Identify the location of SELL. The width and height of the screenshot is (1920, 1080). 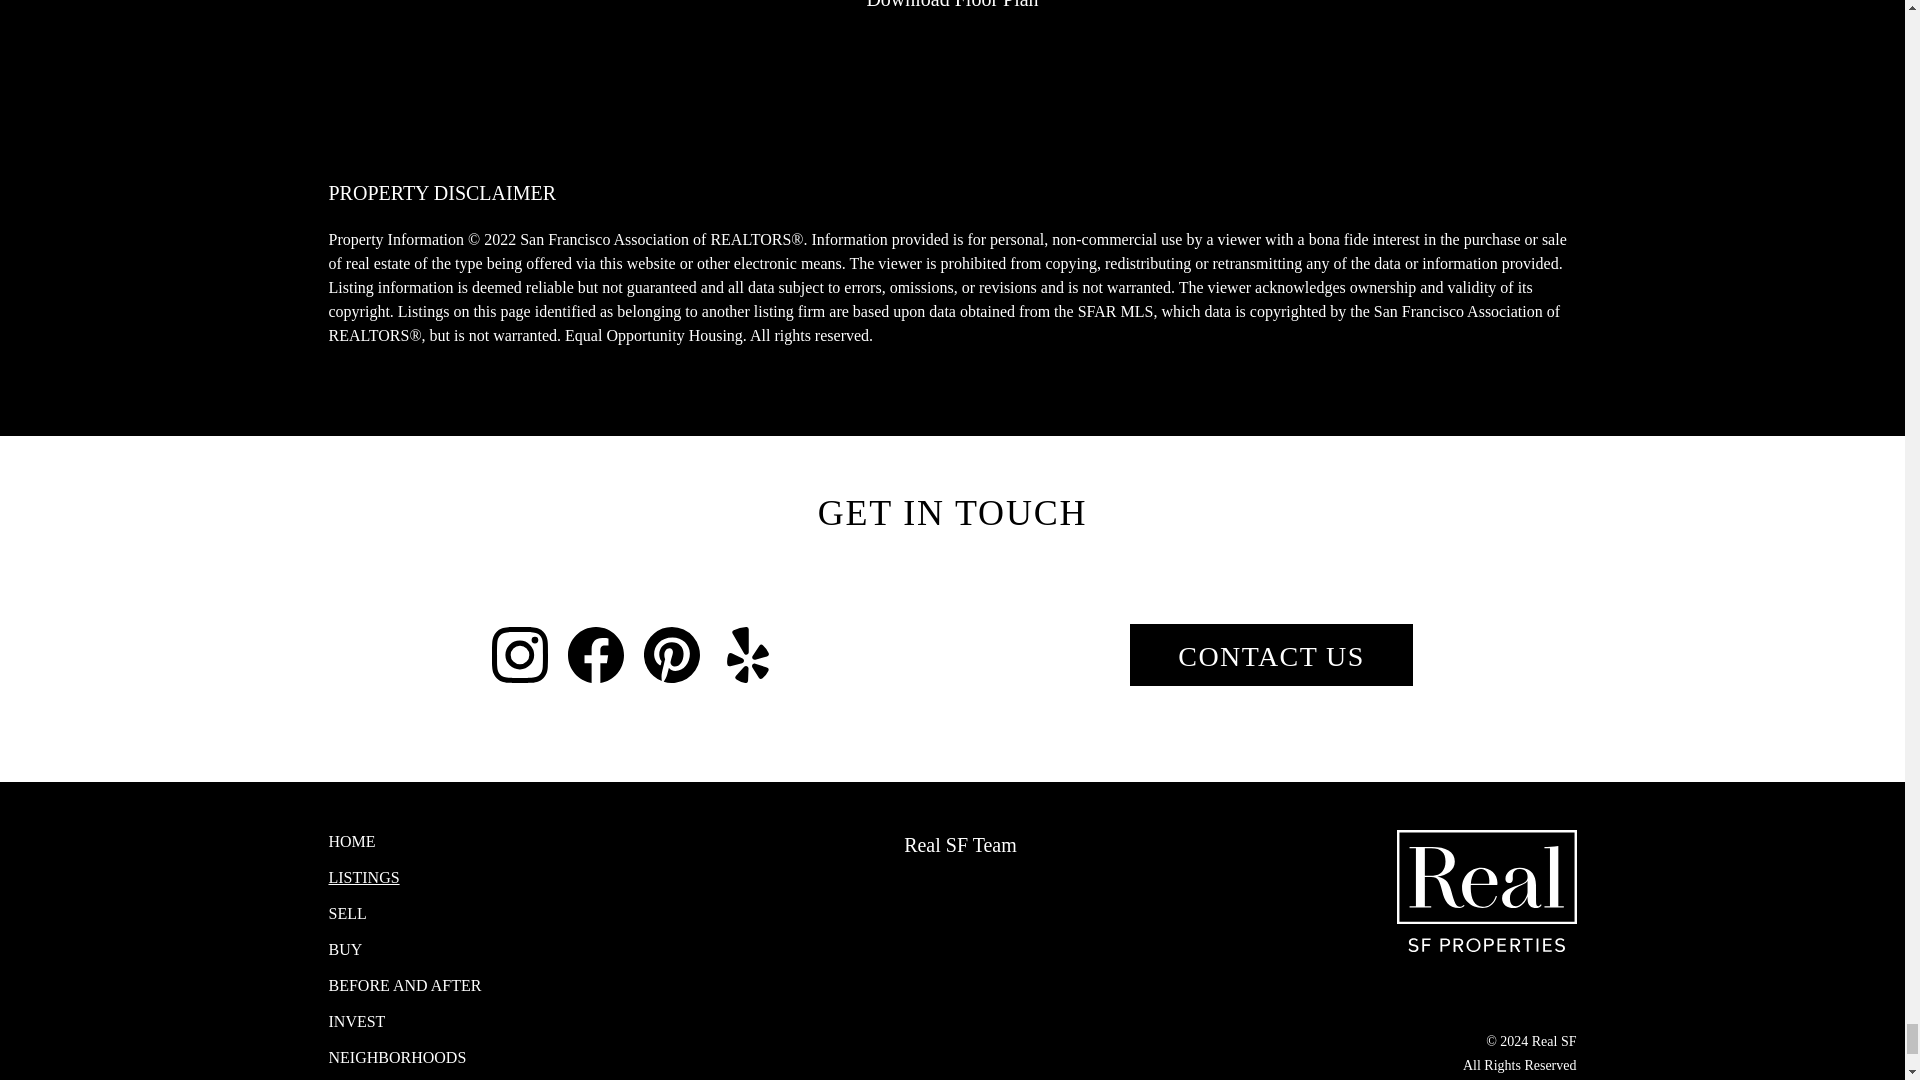
(436, 913).